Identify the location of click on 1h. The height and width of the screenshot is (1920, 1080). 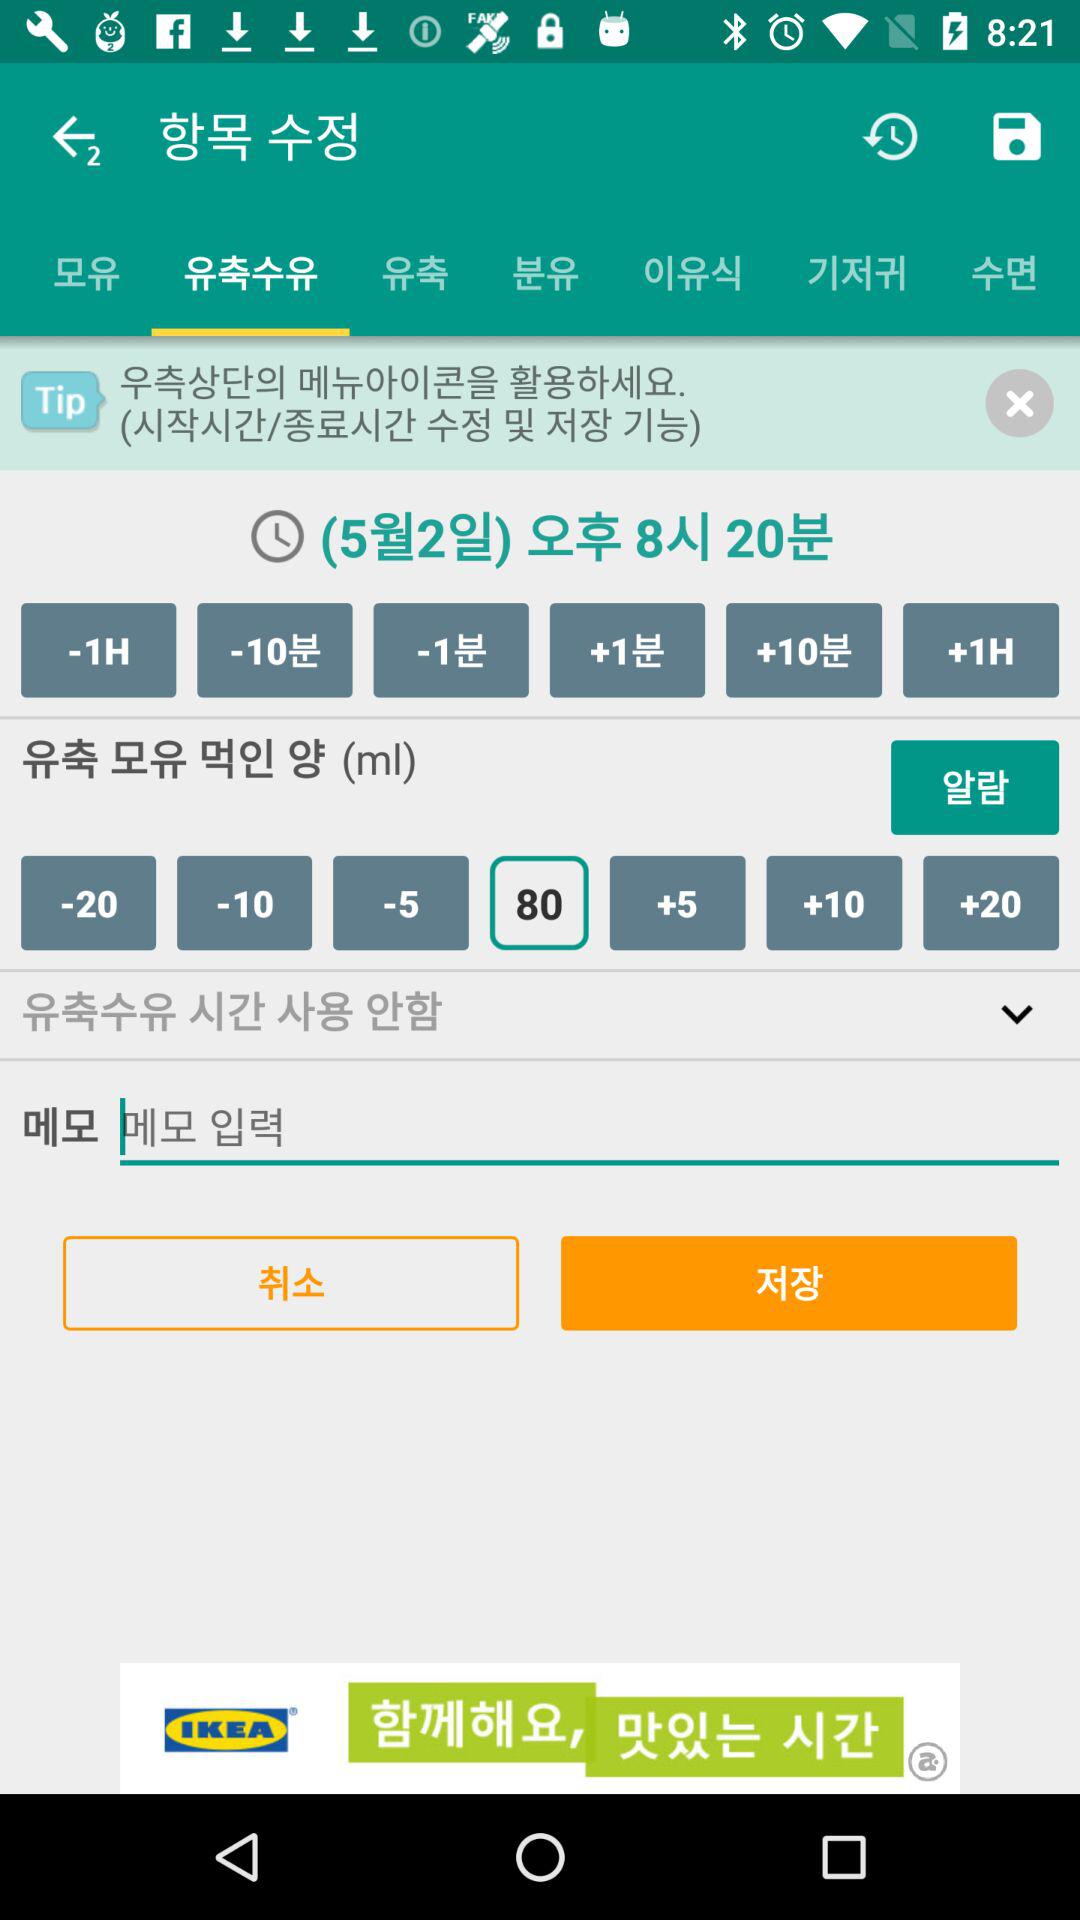
(98, 650).